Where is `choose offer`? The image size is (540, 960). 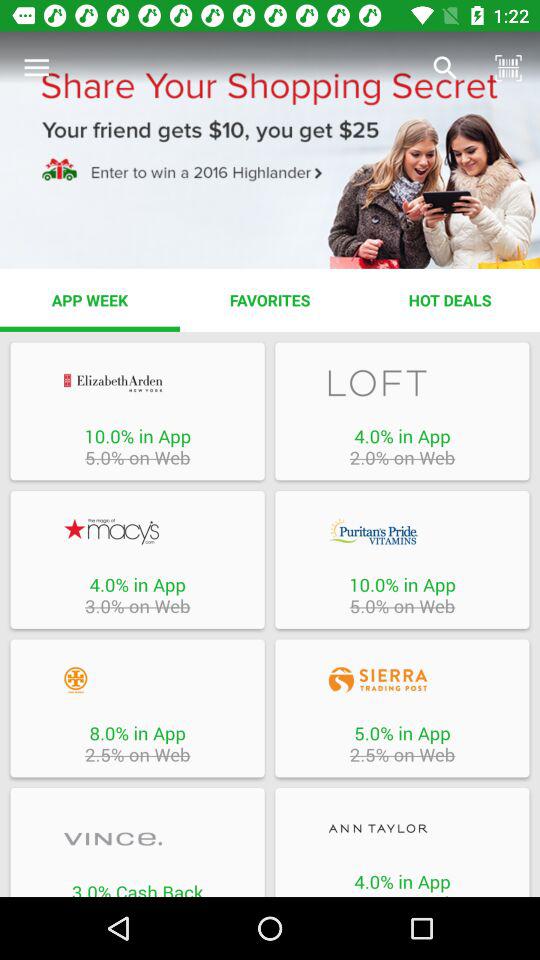
choose offer is located at coordinates (137, 382).